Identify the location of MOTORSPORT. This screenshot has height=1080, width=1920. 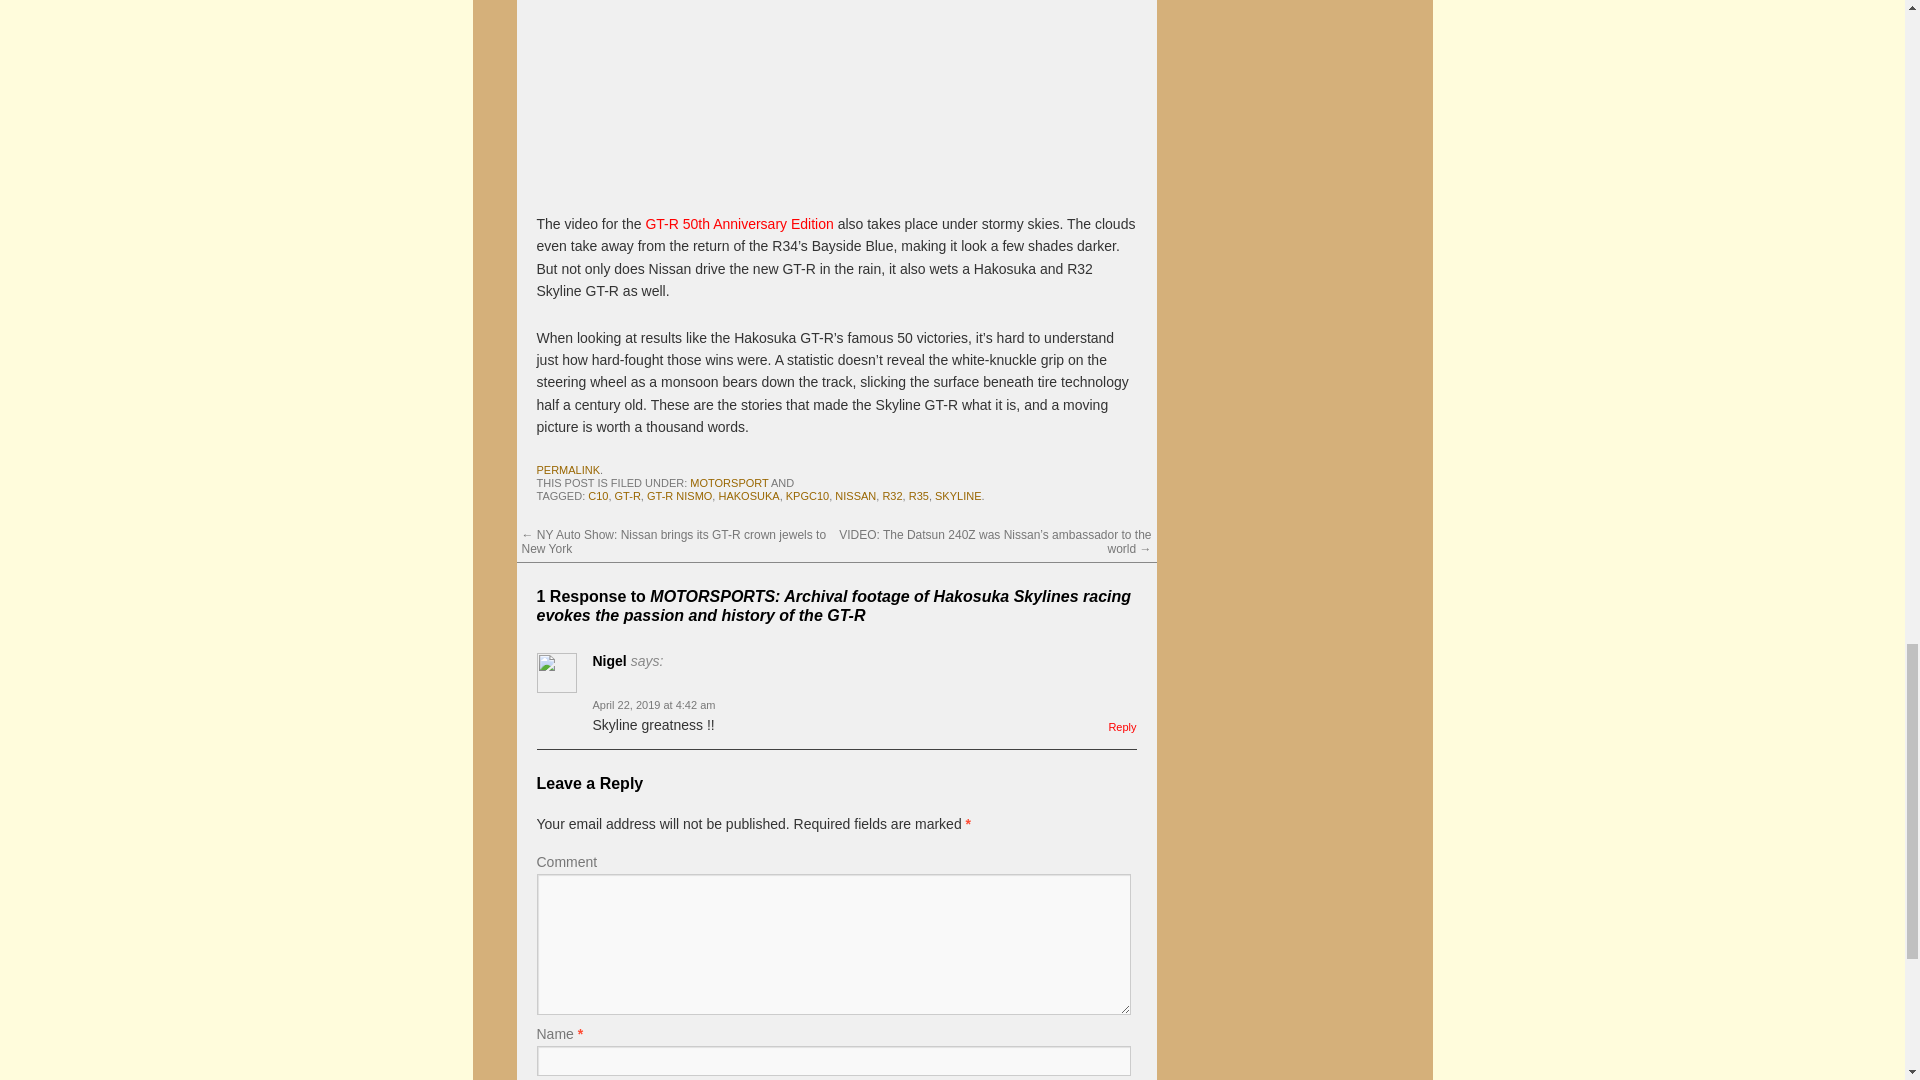
(728, 483).